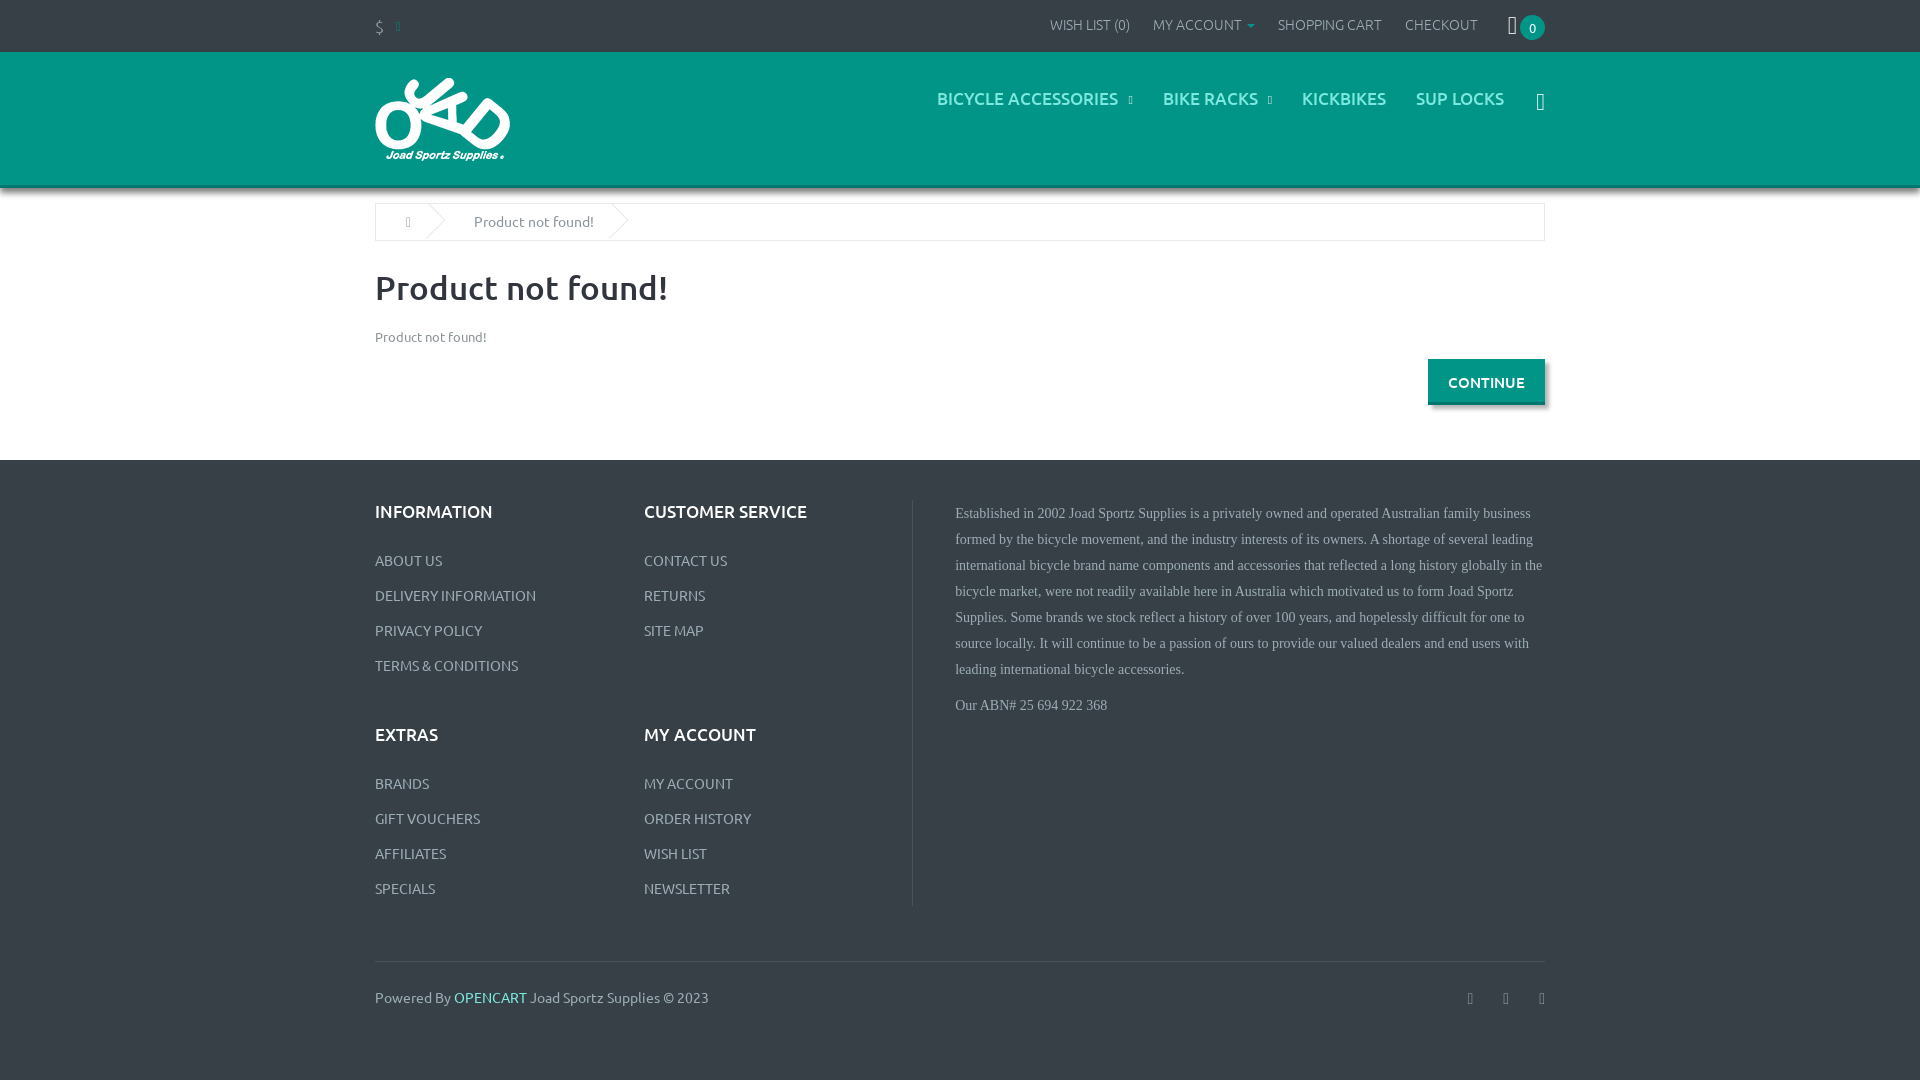  What do you see at coordinates (1090, 24) in the screenshot?
I see `WISH LIST (0)` at bounding box center [1090, 24].